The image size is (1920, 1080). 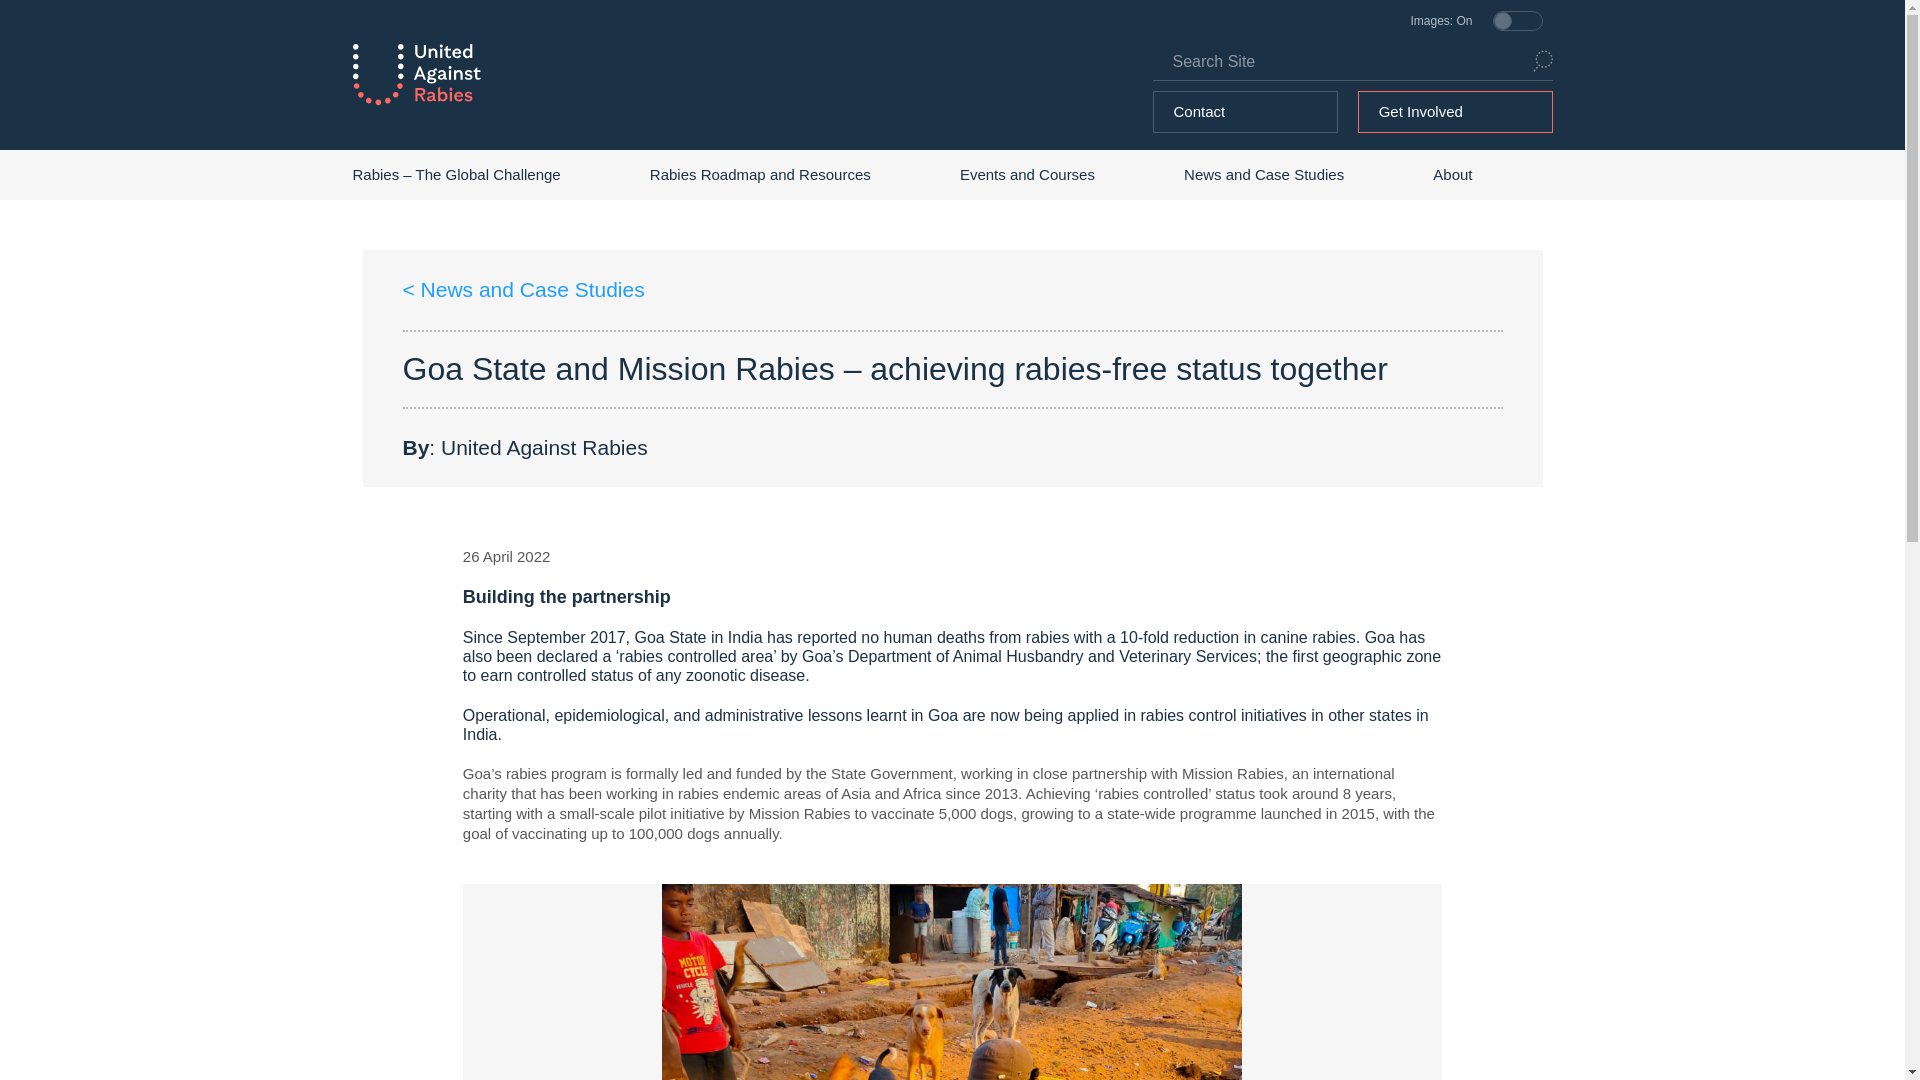 I want to click on Events and Courses, so click(x=1027, y=174).